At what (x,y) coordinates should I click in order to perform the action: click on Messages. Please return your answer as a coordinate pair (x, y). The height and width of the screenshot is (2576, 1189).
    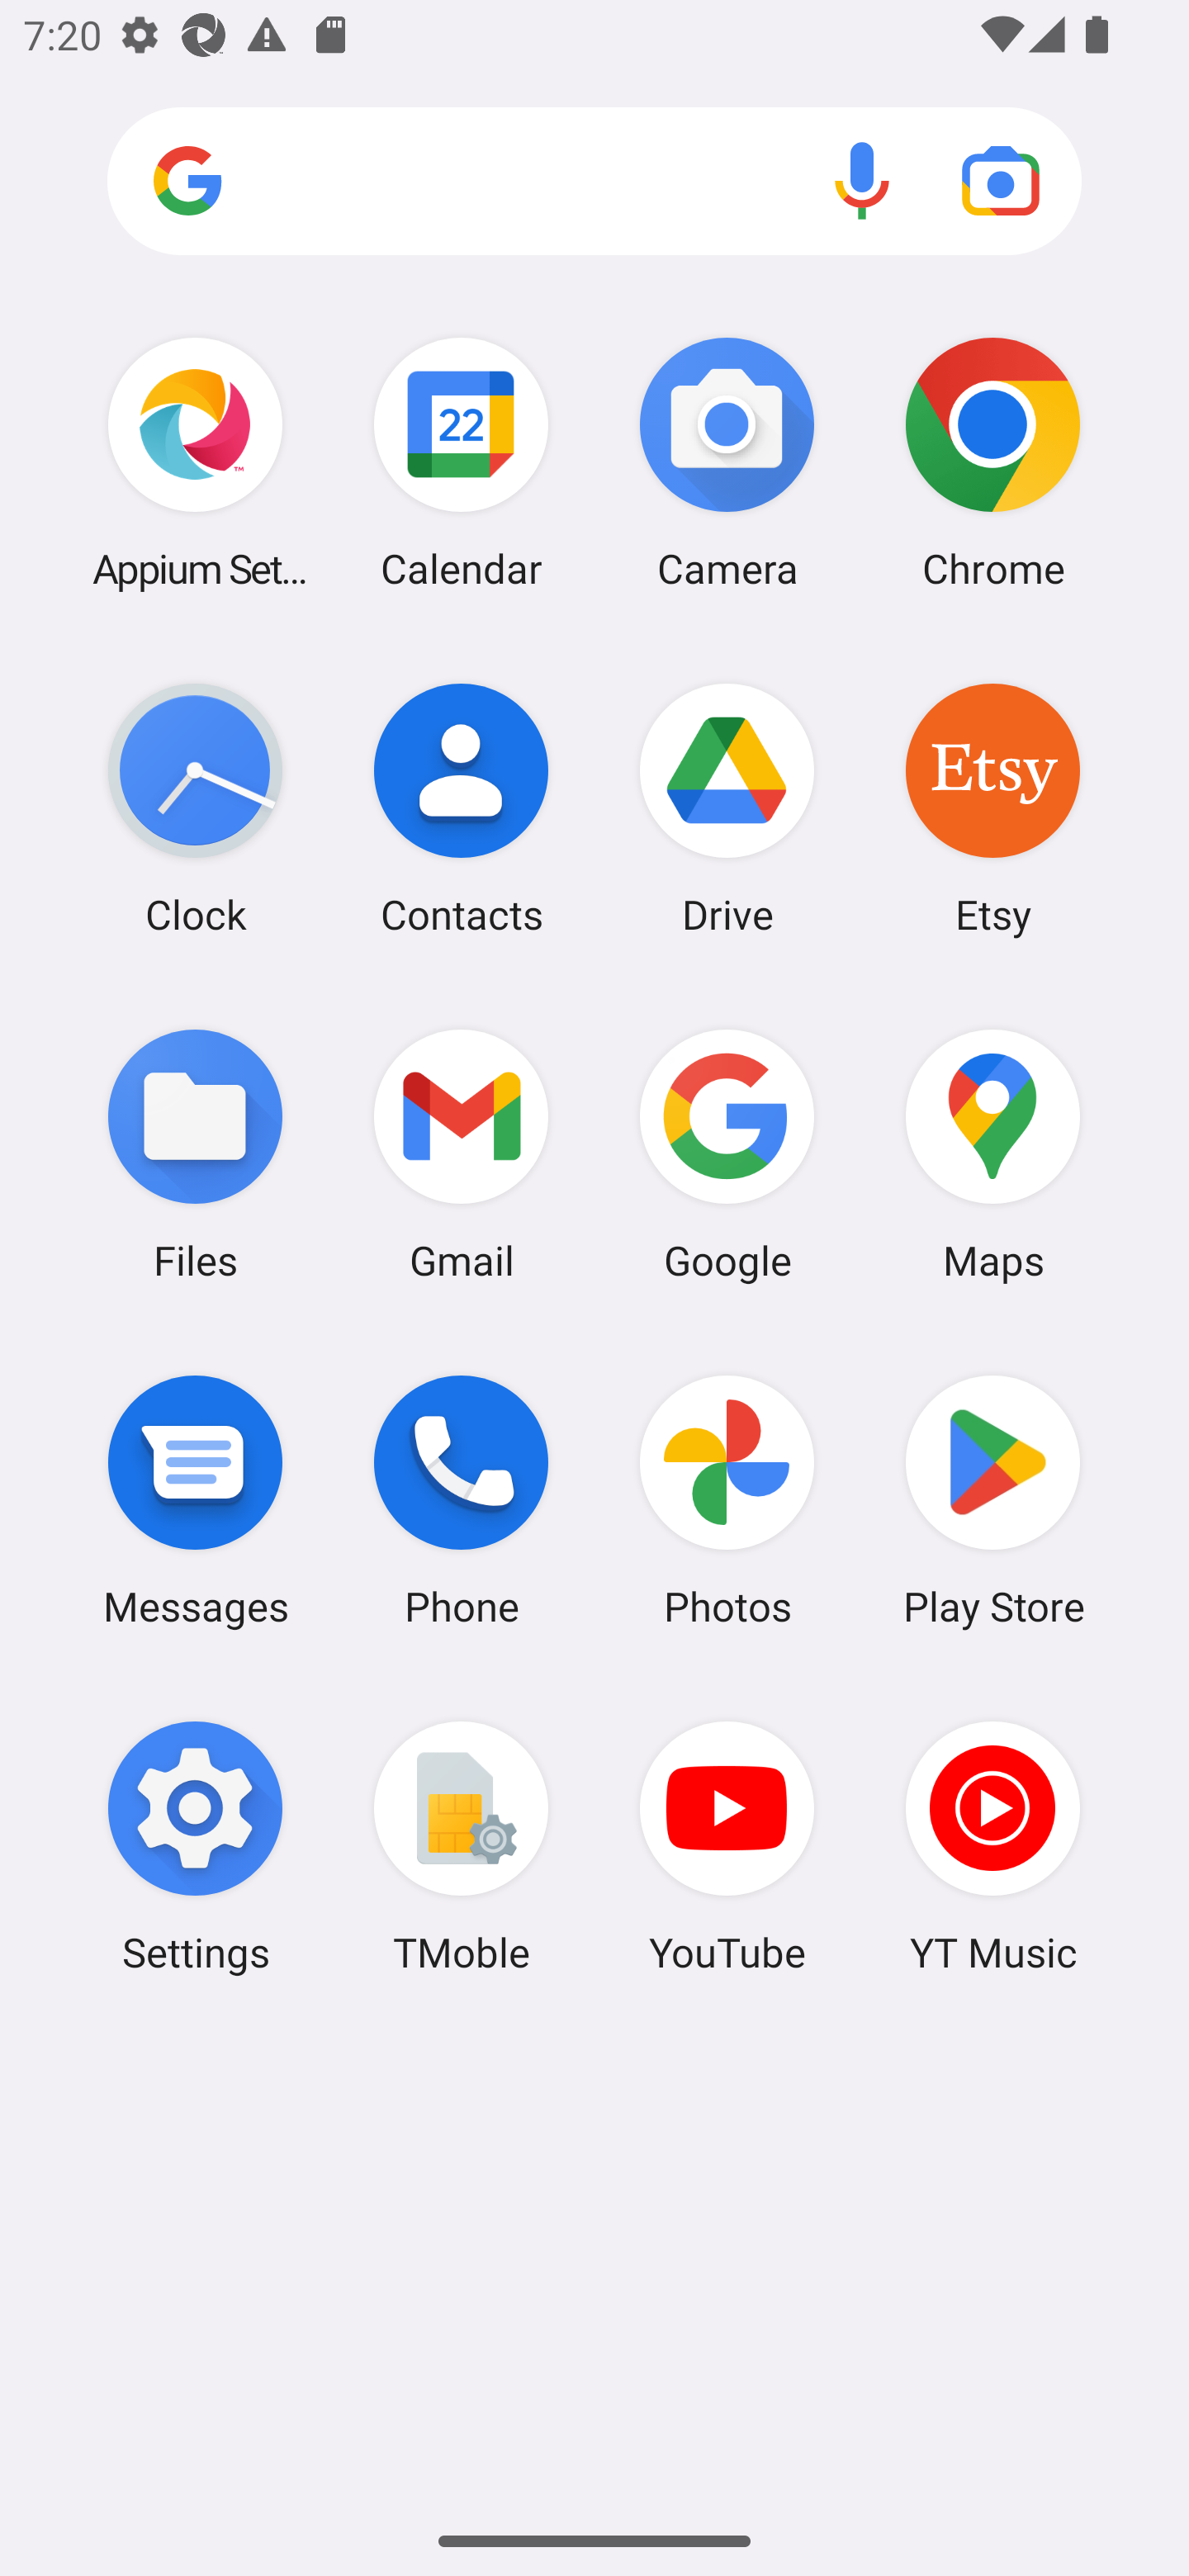
    Looking at the image, I should click on (195, 1500).